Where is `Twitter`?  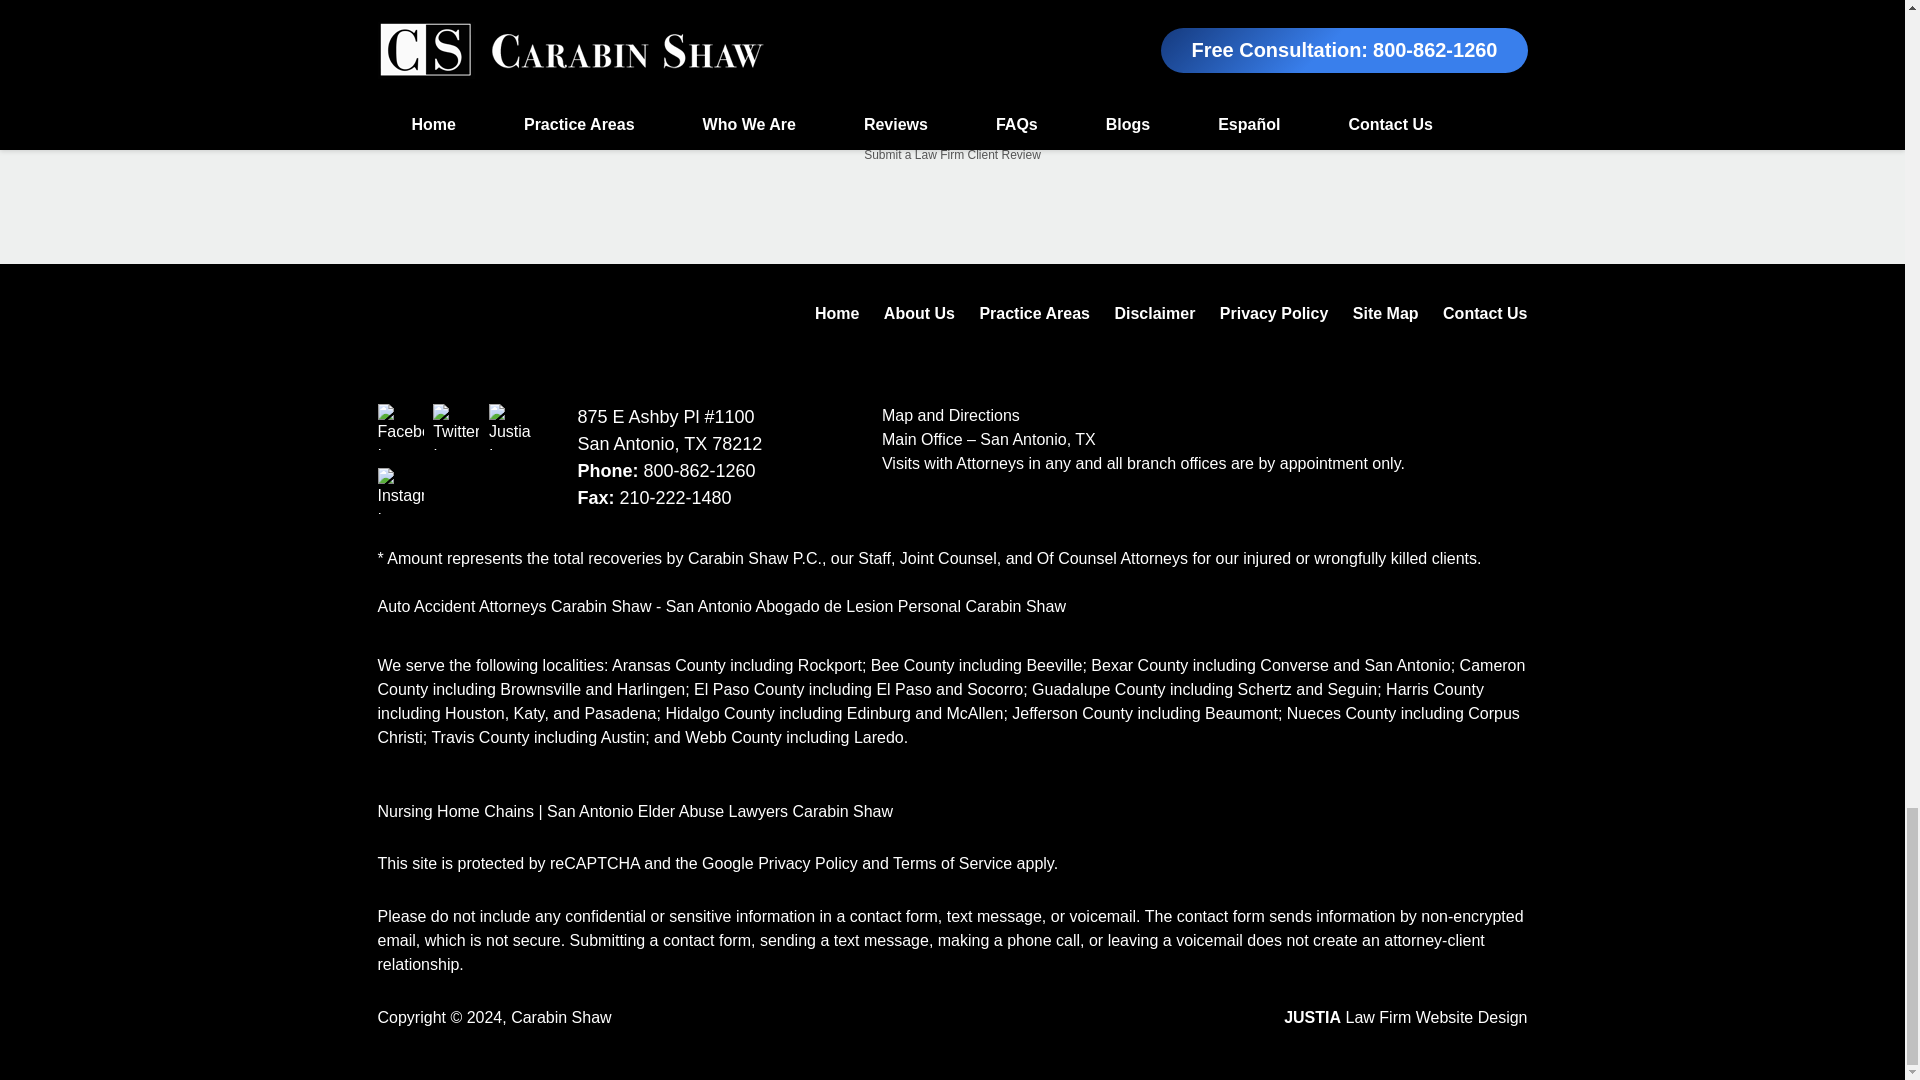
Twitter is located at coordinates (456, 426).